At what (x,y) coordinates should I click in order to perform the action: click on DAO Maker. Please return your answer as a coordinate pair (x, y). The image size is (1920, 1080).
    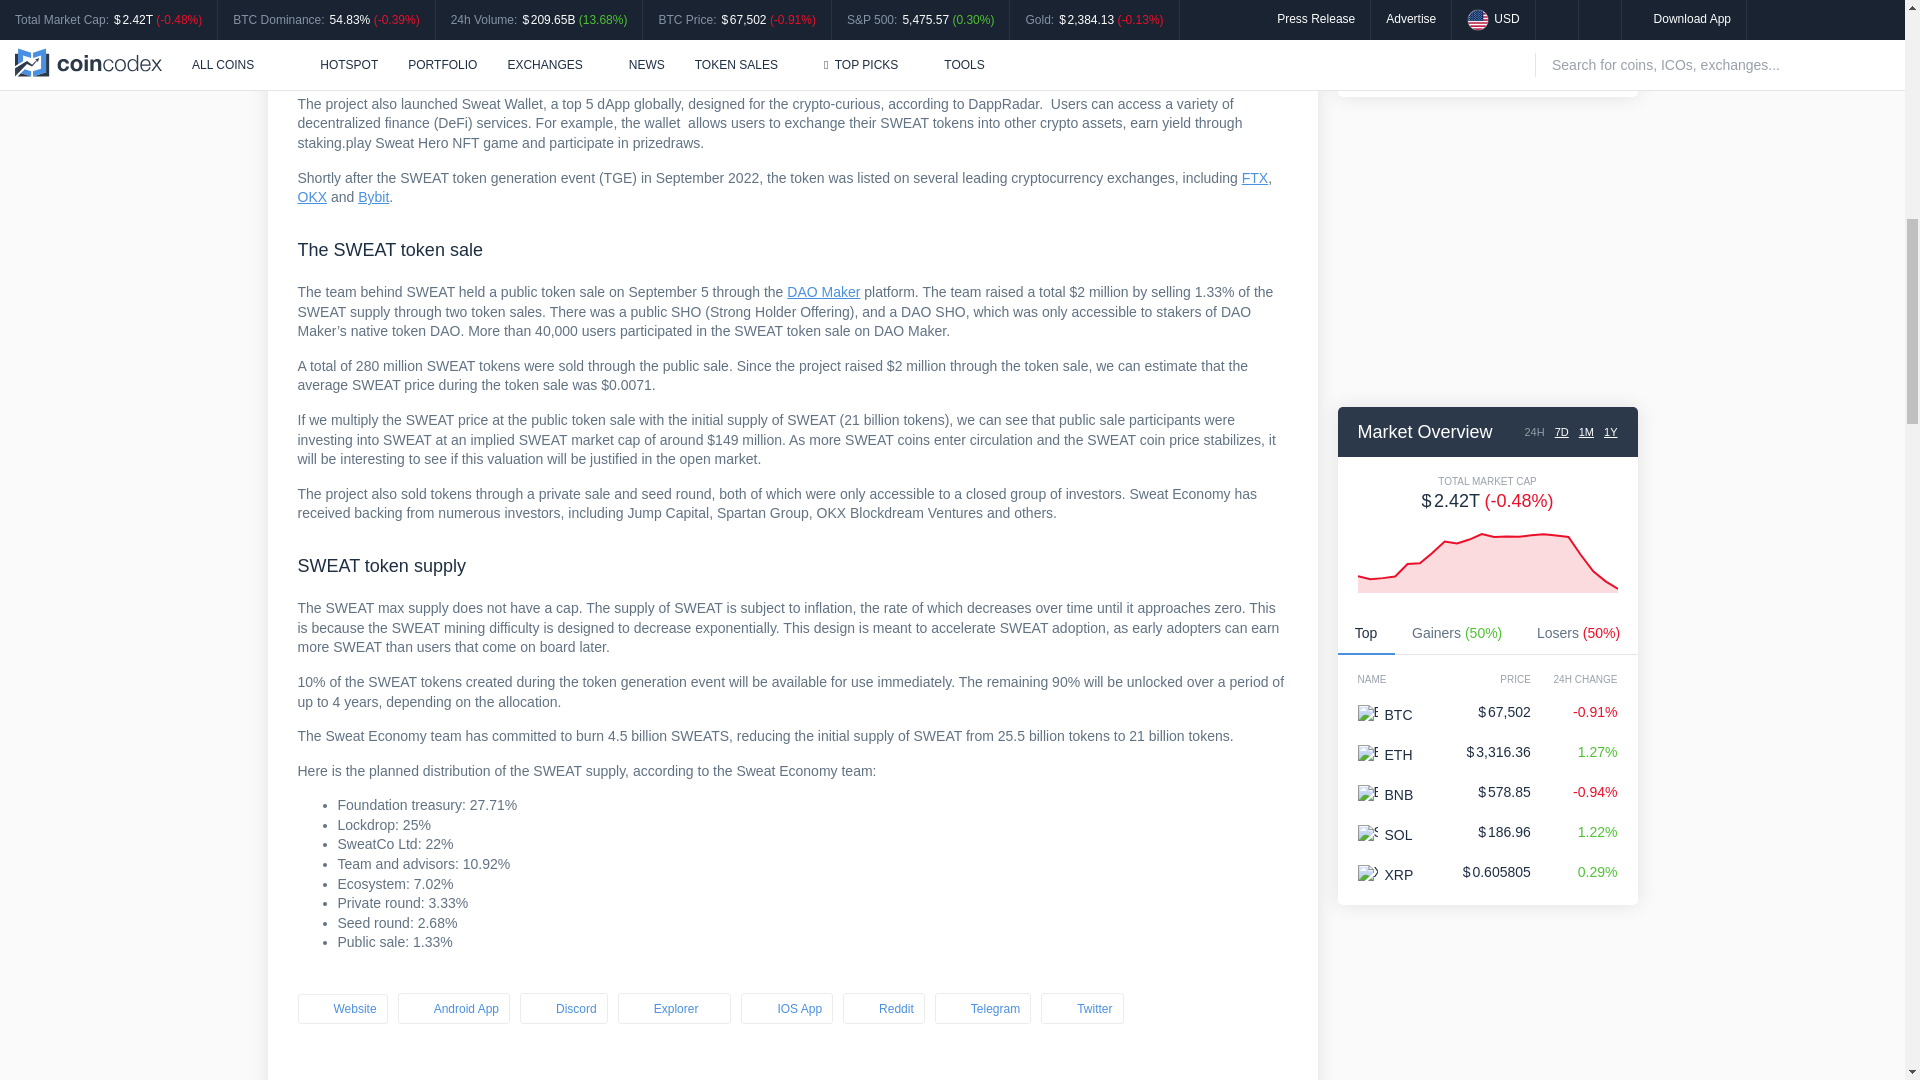
    Looking at the image, I should click on (824, 292).